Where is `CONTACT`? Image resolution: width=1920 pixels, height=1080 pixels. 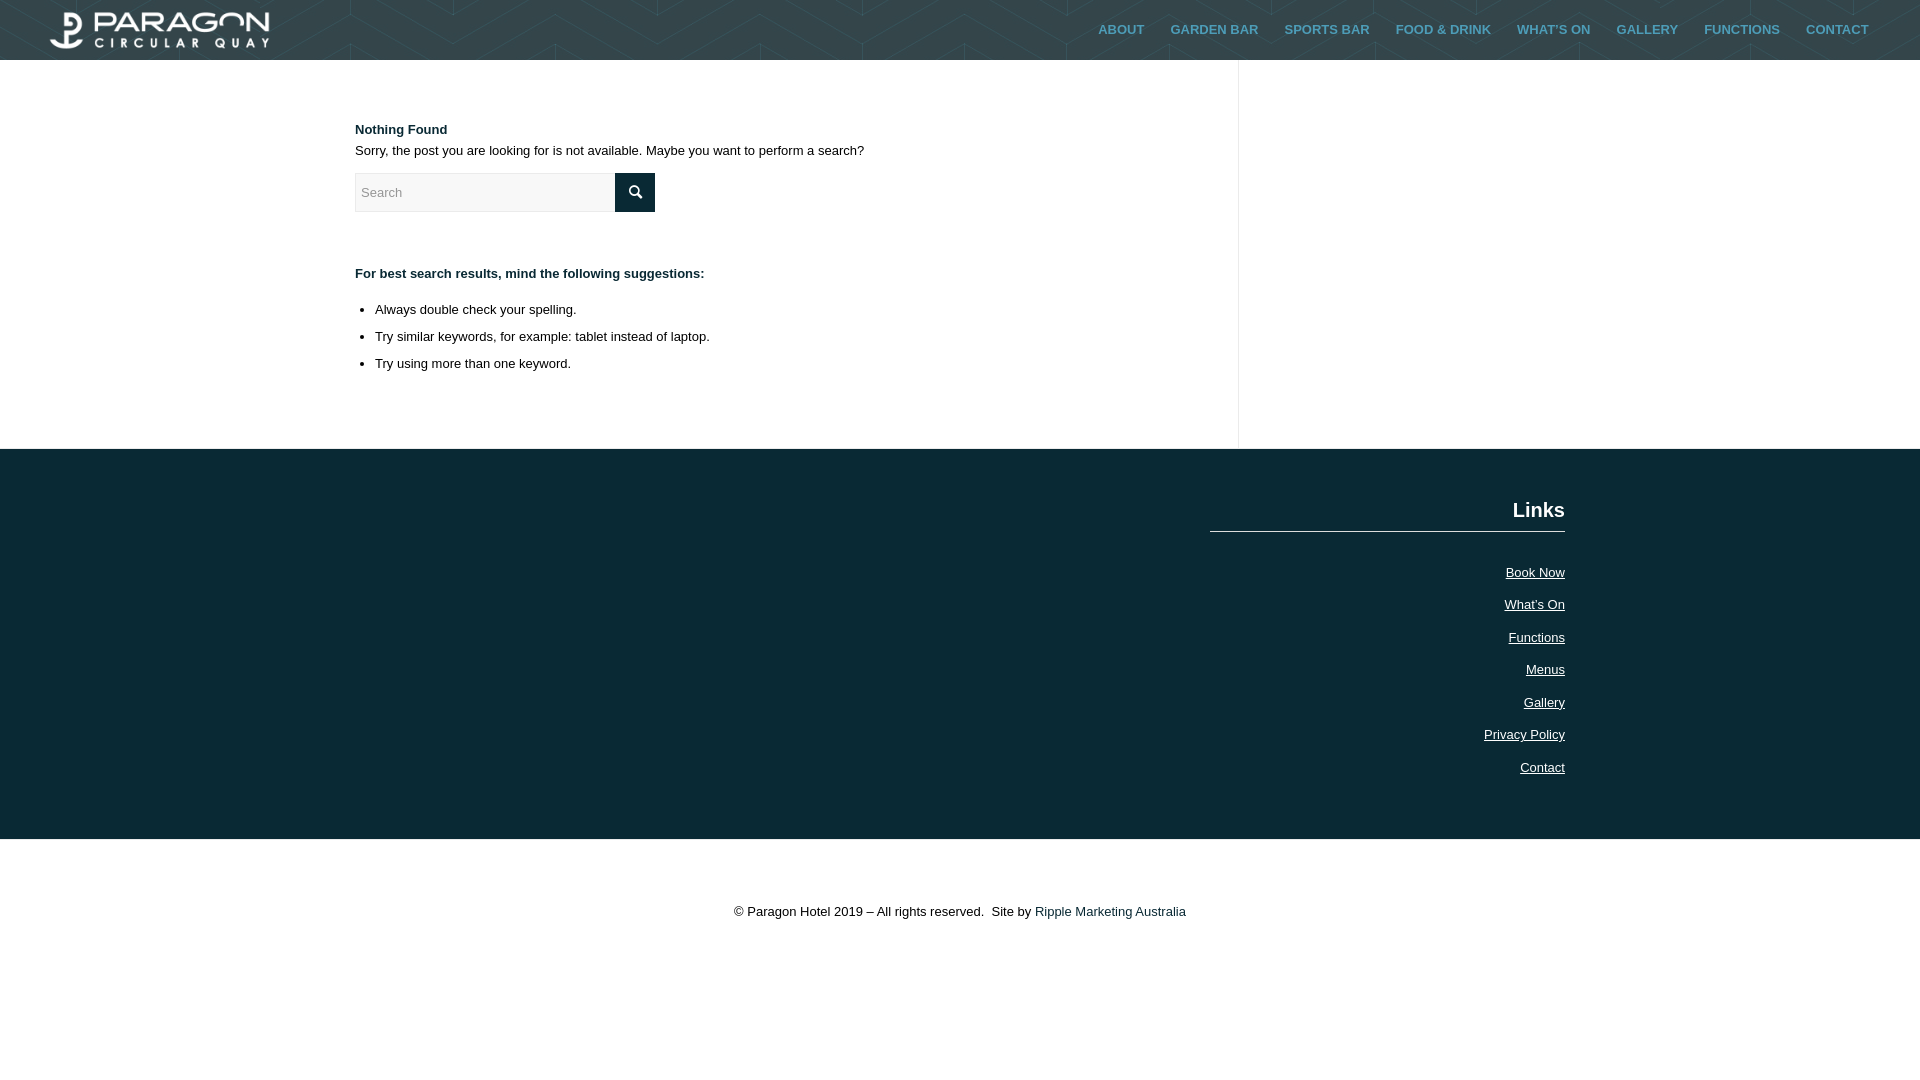 CONTACT is located at coordinates (1838, 30).